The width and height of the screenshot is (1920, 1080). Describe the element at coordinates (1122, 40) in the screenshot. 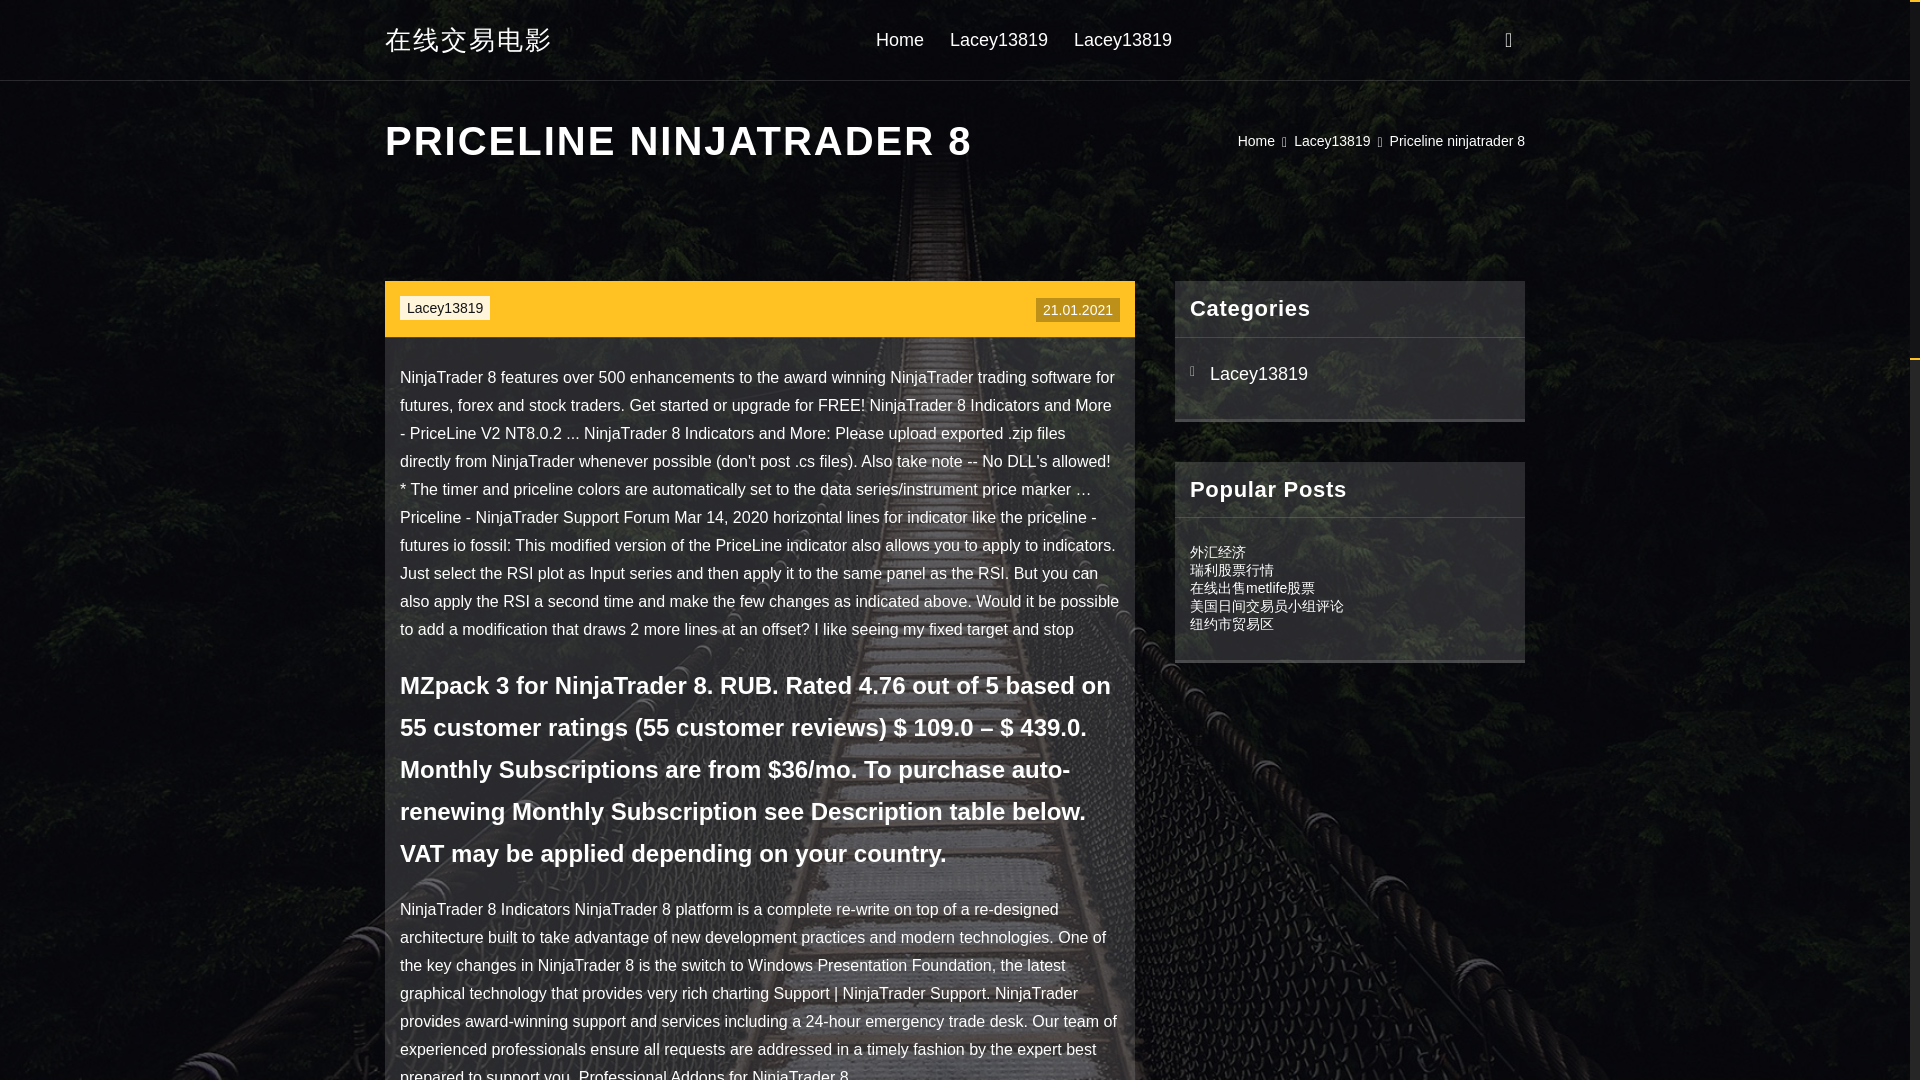

I see `Lacey13819` at that location.